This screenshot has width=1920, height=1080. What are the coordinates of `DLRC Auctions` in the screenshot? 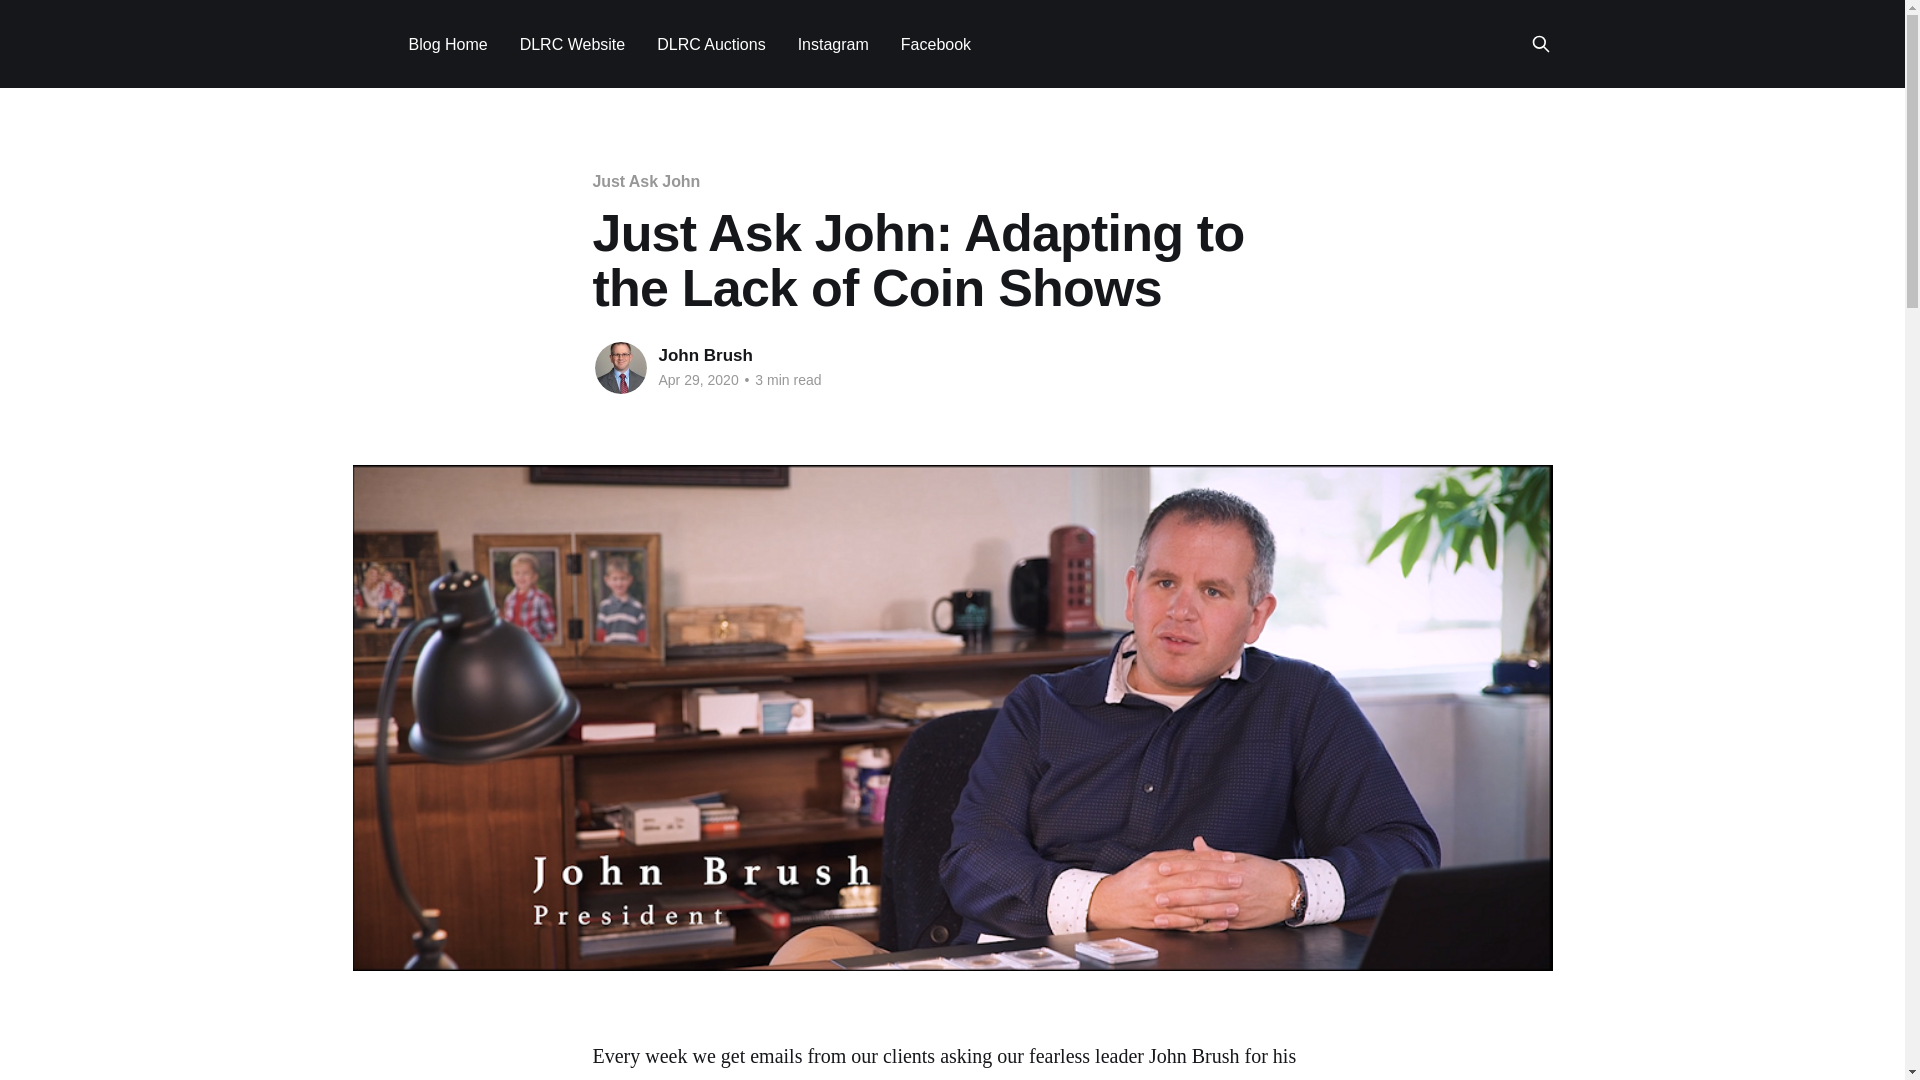 It's located at (711, 44).